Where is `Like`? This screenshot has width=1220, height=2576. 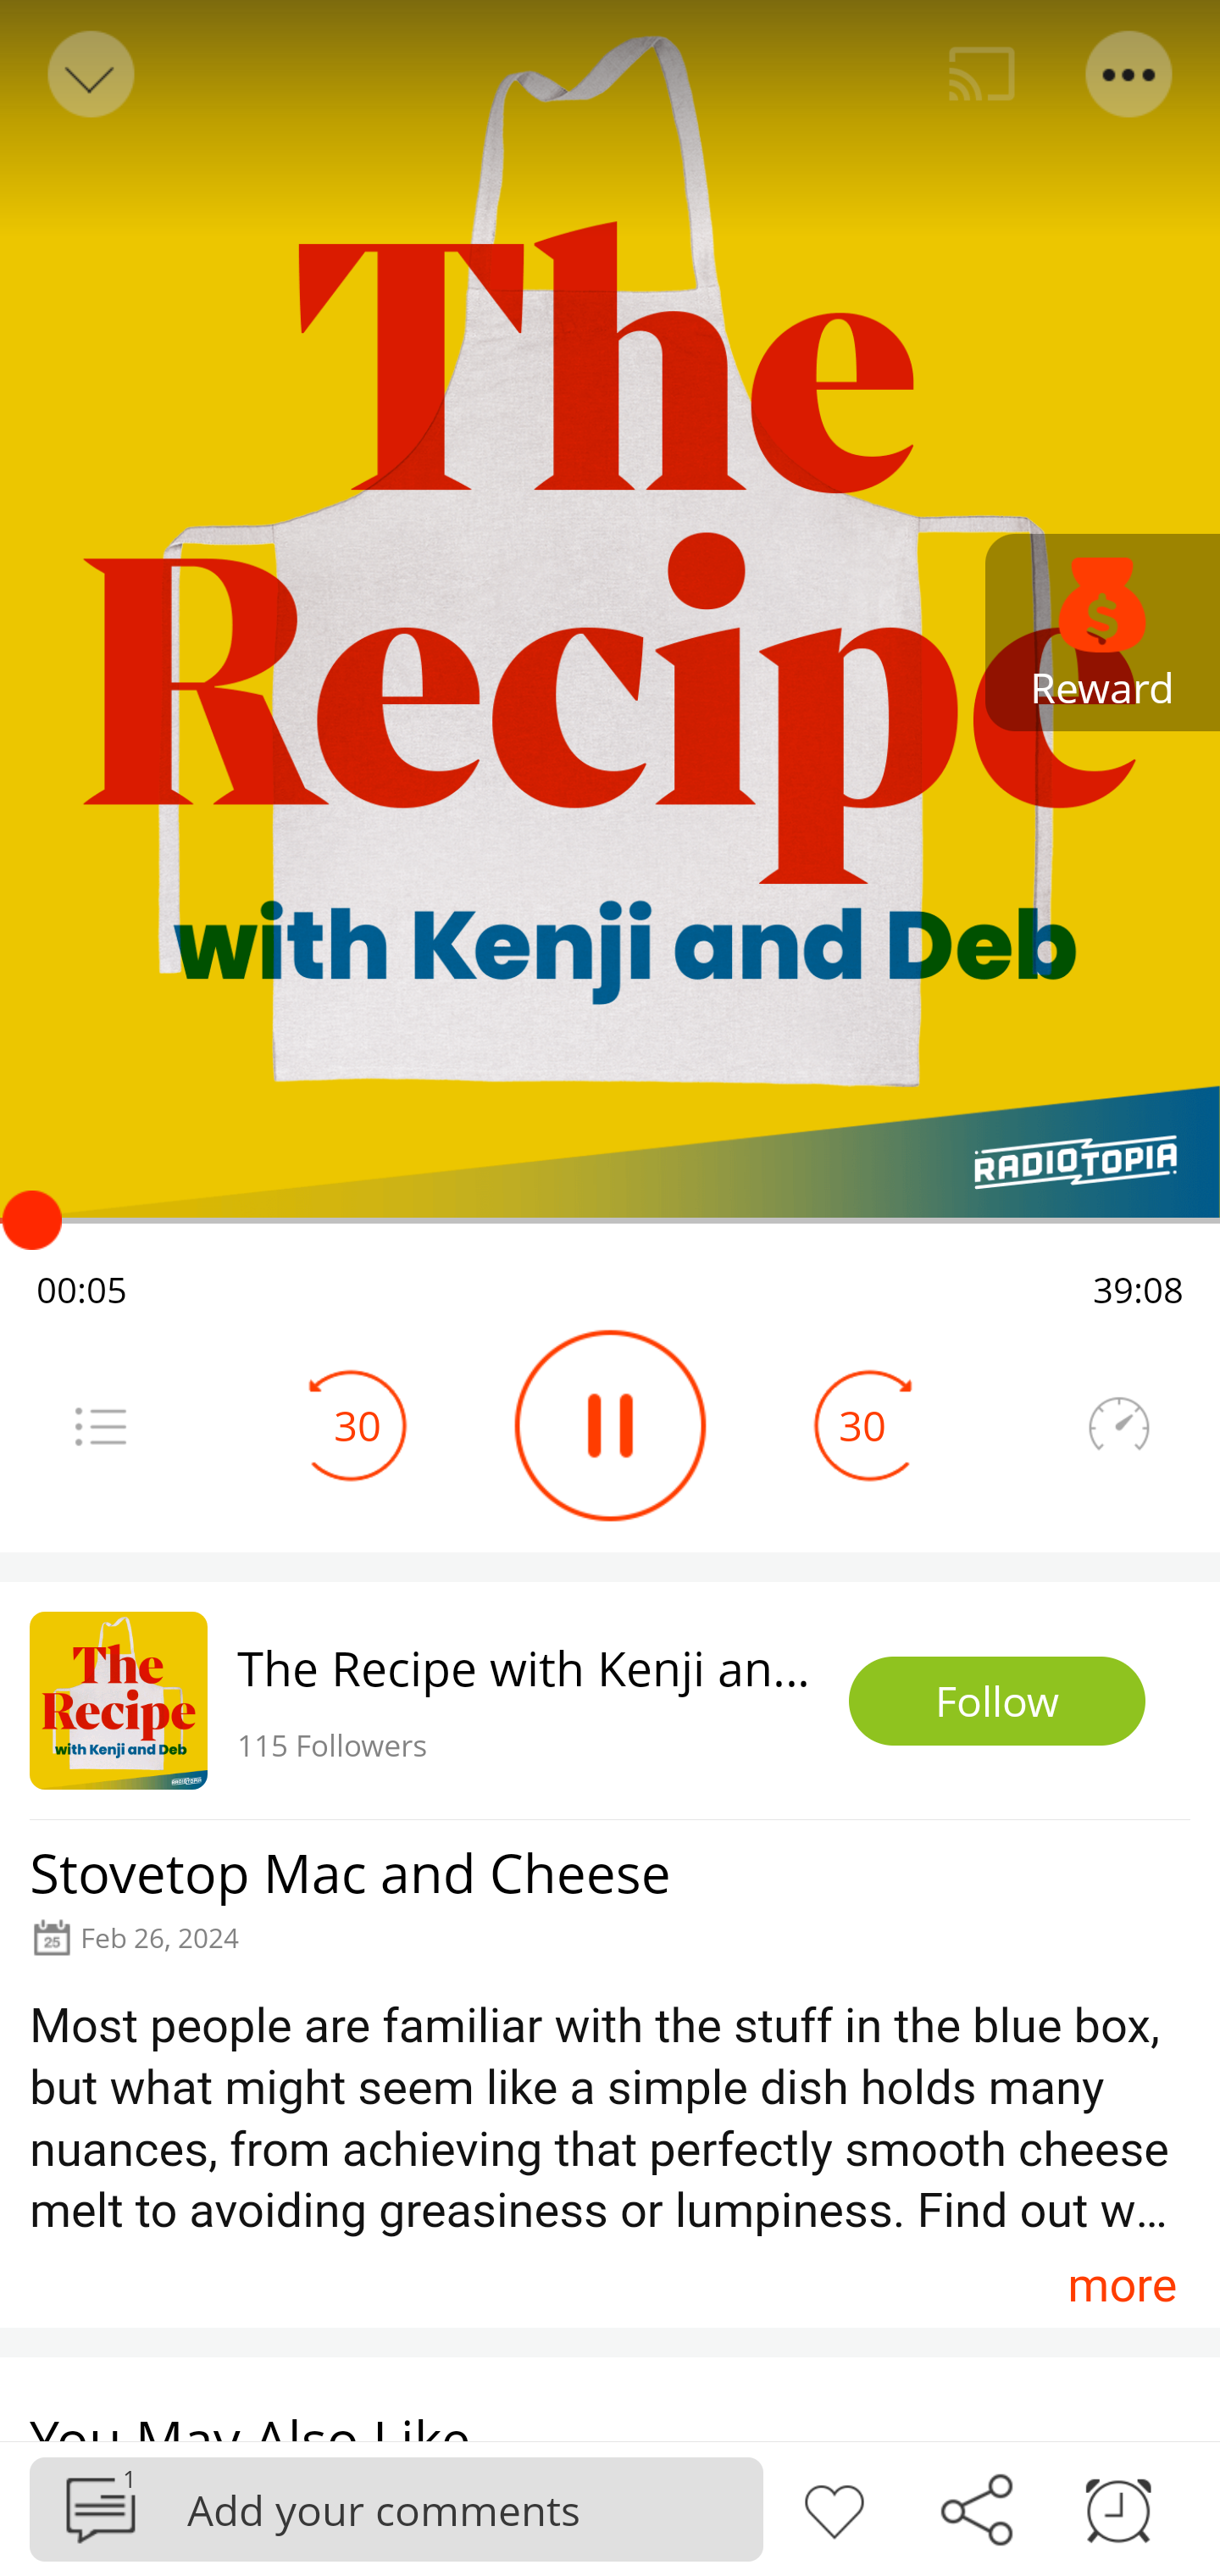
Like is located at coordinates (834, 2507).